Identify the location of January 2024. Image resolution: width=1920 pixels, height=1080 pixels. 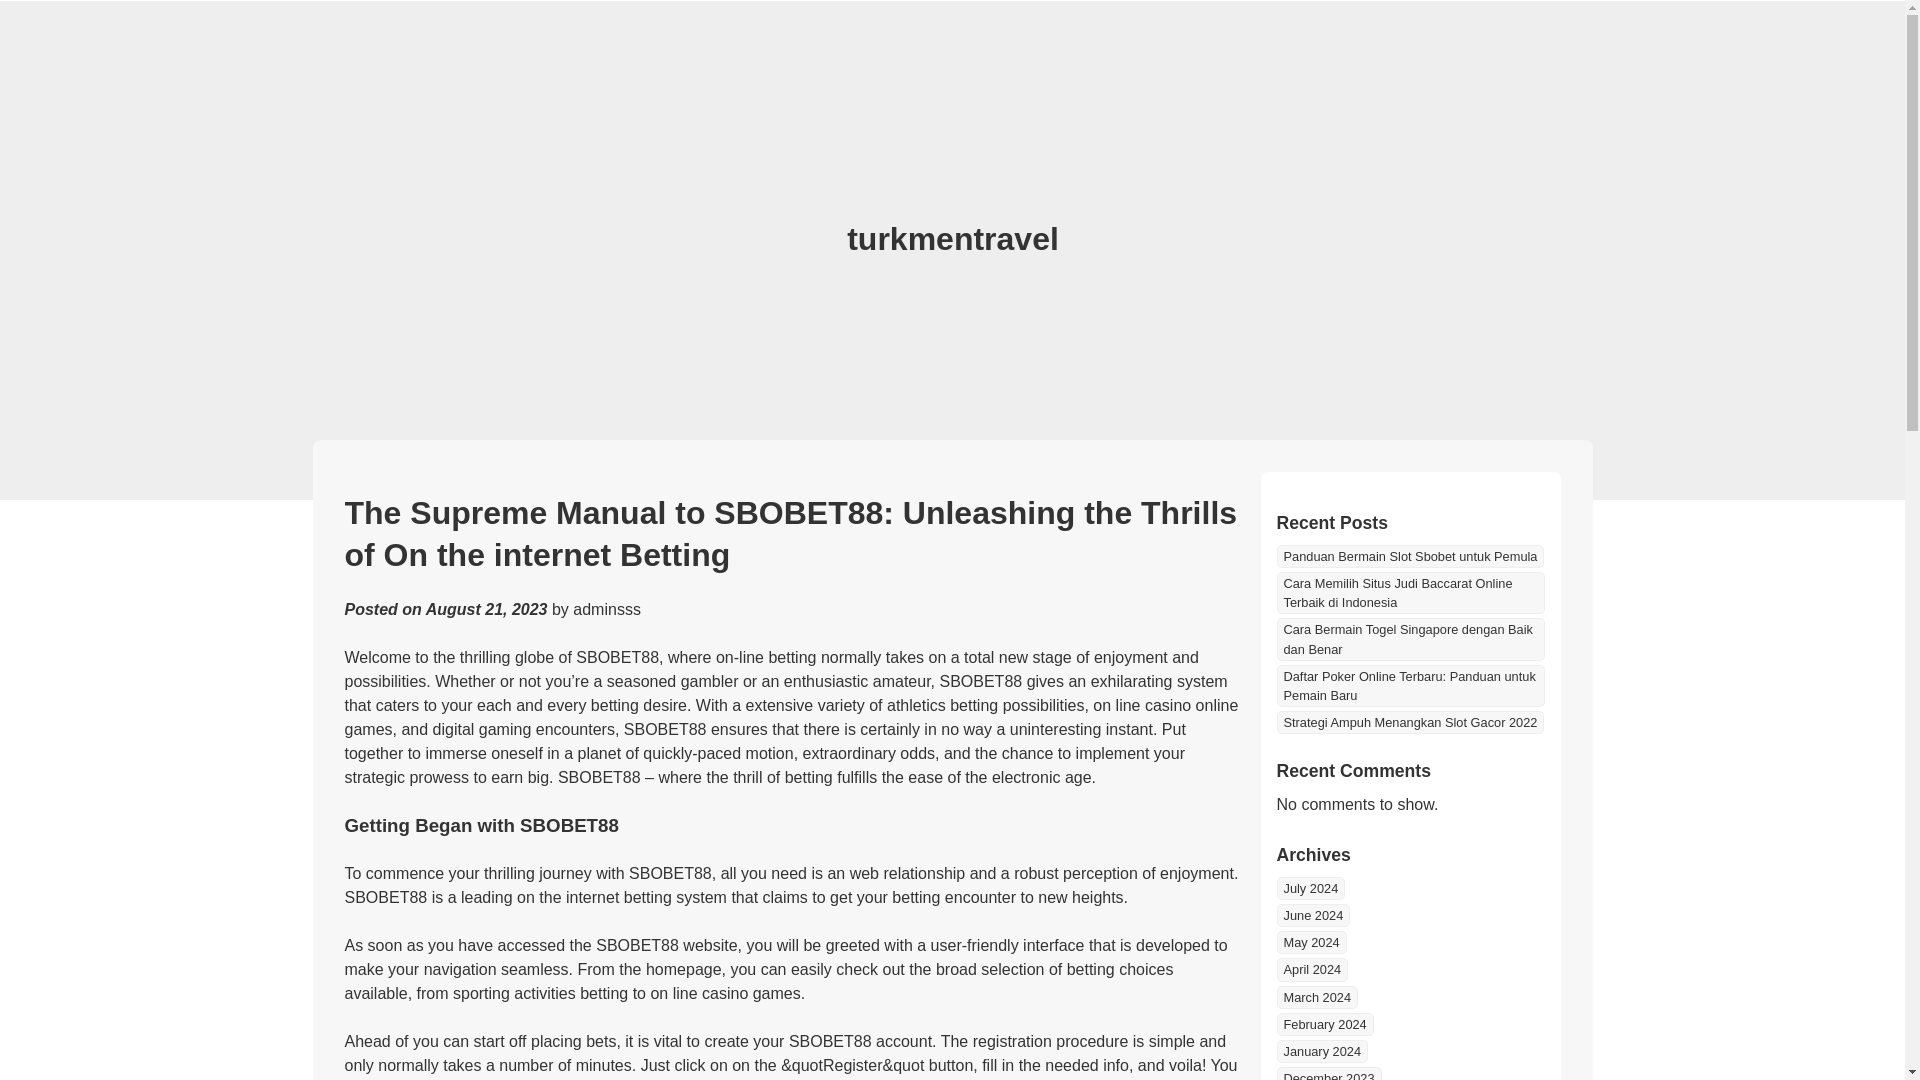
(1322, 1051).